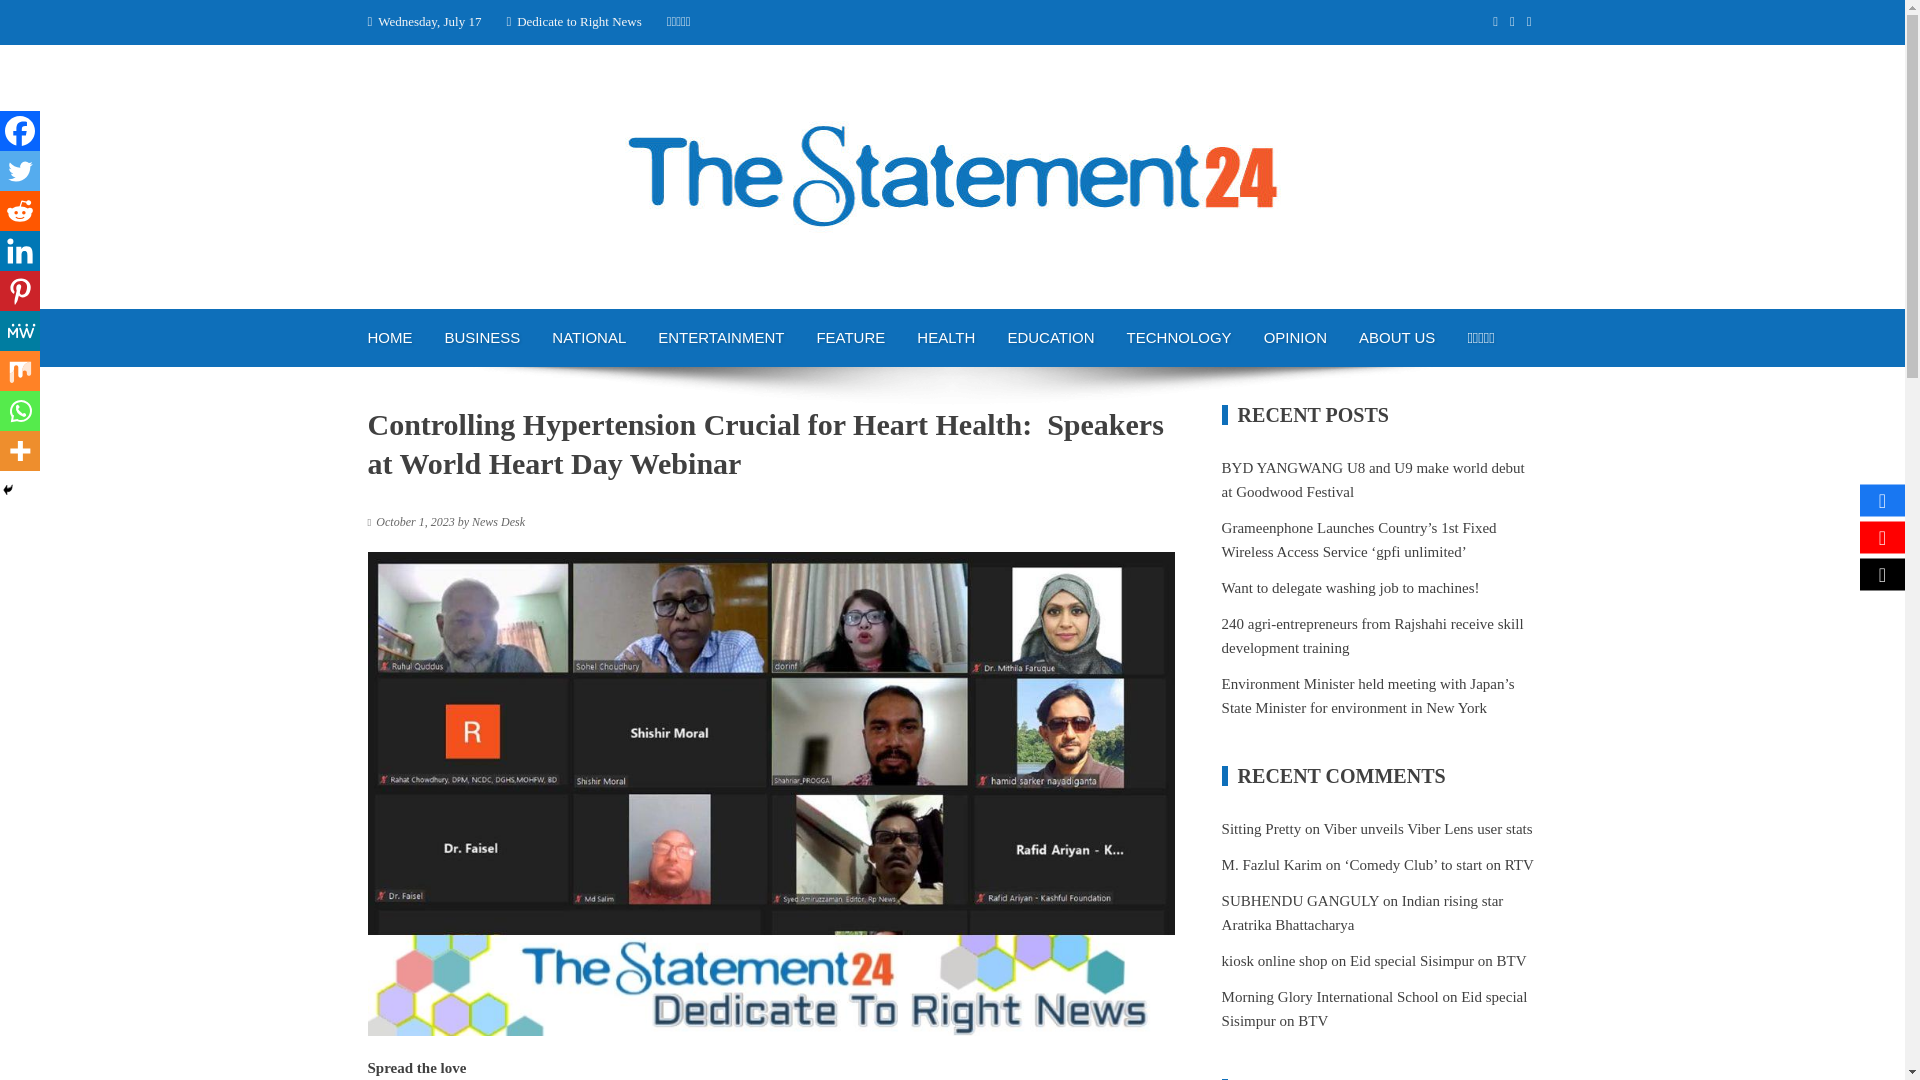 The image size is (1920, 1080). What do you see at coordinates (1050, 338) in the screenshot?
I see `EDUCATION` at bounding box center [1050, 338].